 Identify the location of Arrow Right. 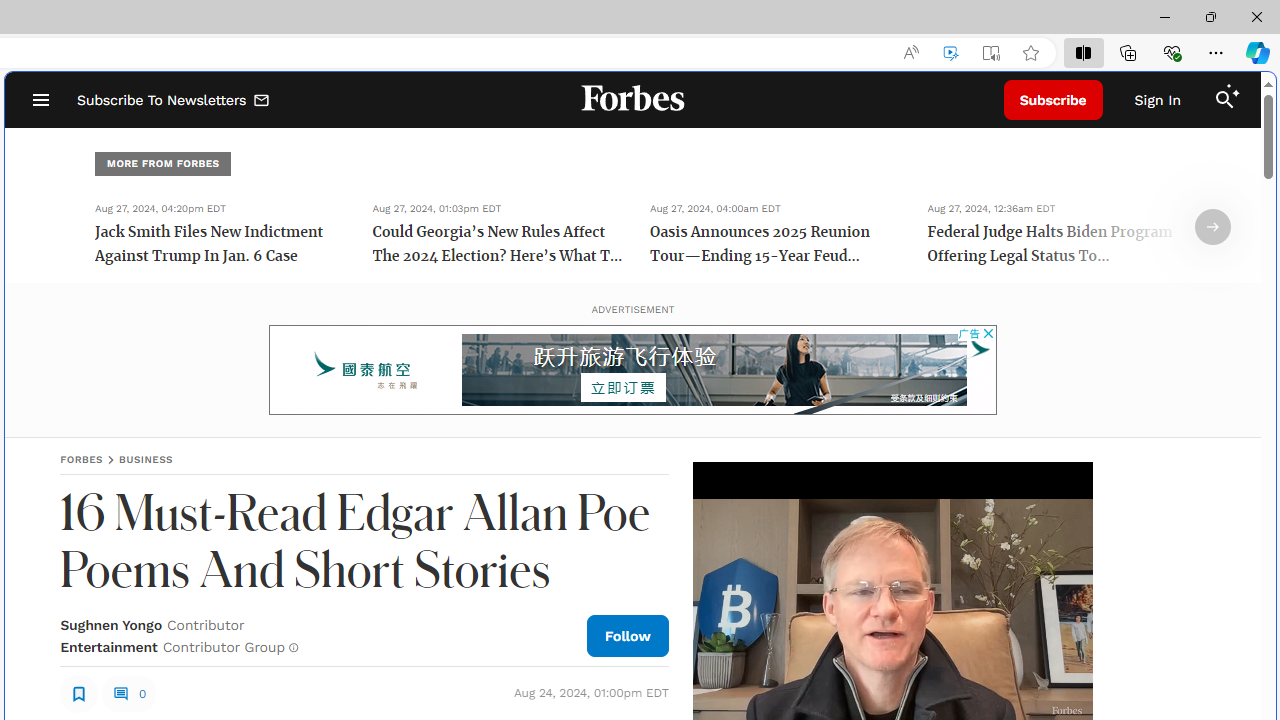
(1213, 227).